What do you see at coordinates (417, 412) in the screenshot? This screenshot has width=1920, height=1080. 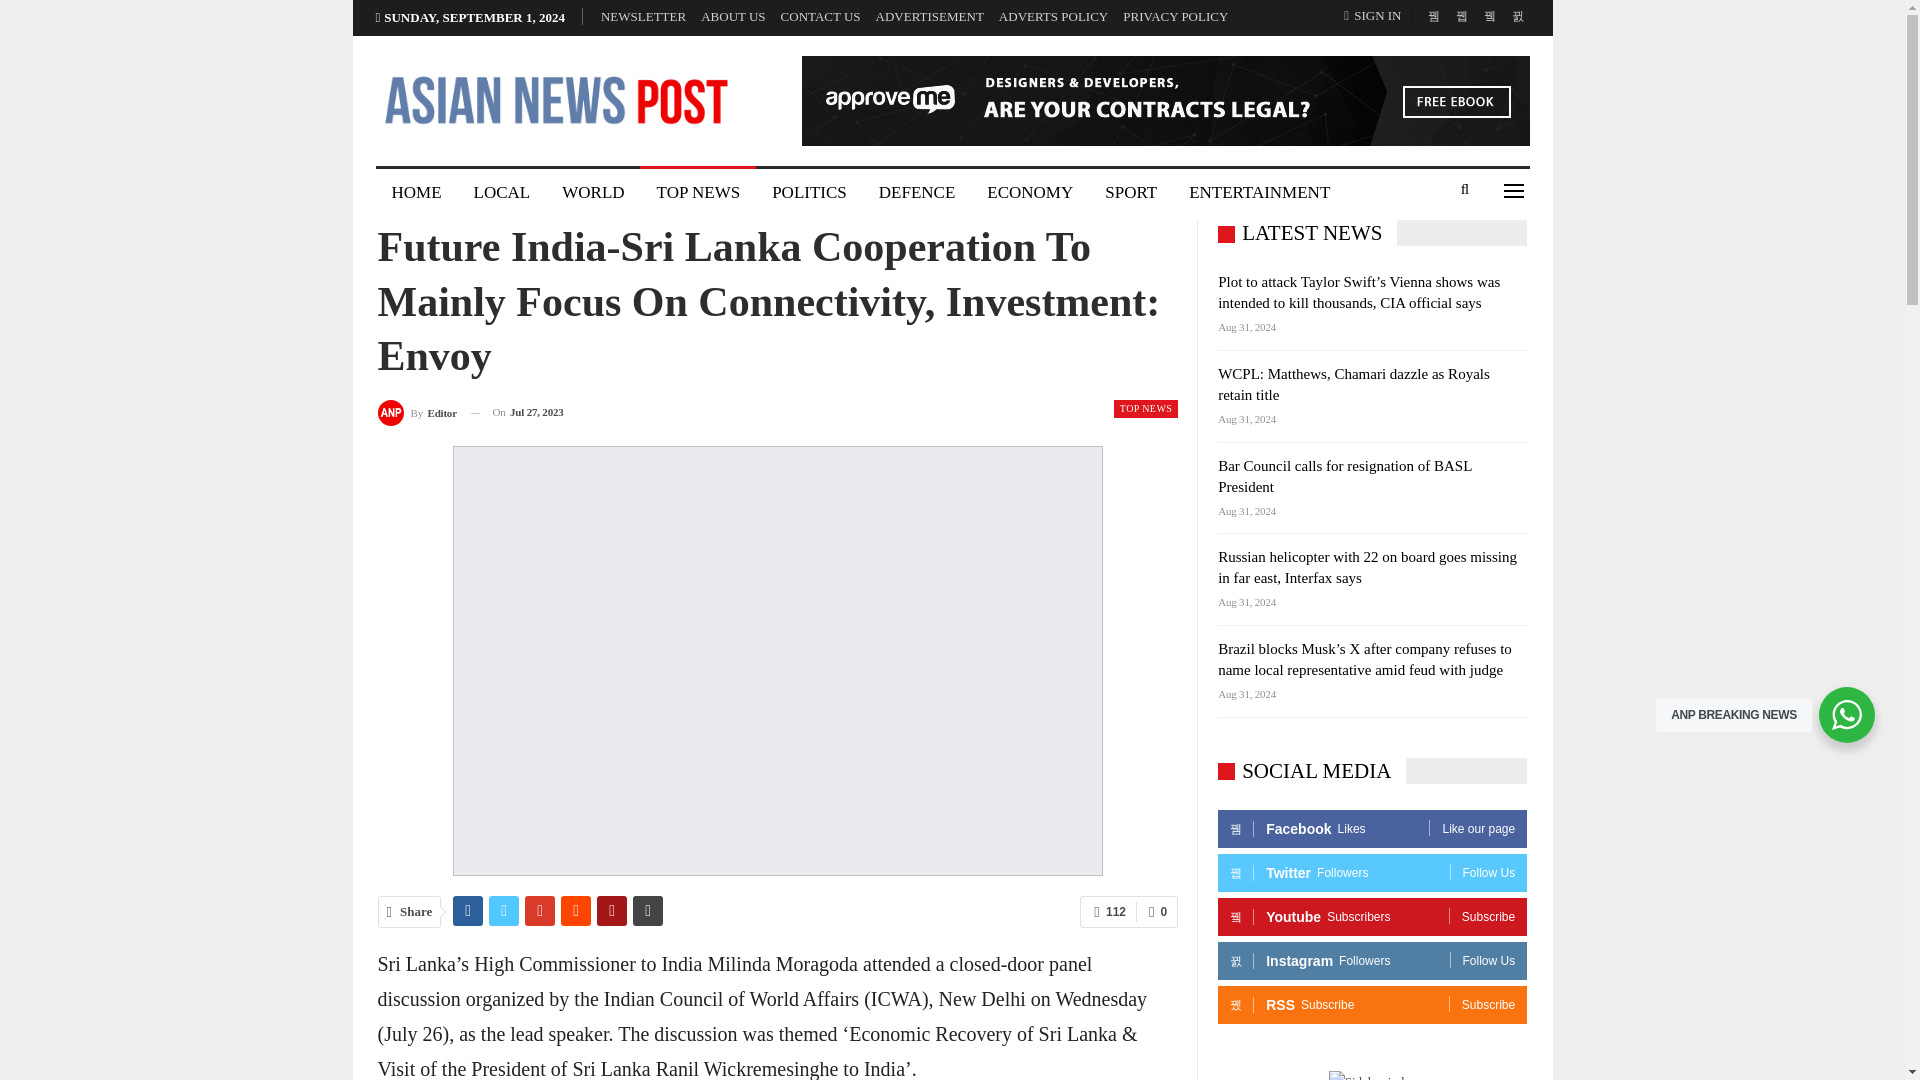 I see `Browse Author Articles` at bounding box center [417, 412].